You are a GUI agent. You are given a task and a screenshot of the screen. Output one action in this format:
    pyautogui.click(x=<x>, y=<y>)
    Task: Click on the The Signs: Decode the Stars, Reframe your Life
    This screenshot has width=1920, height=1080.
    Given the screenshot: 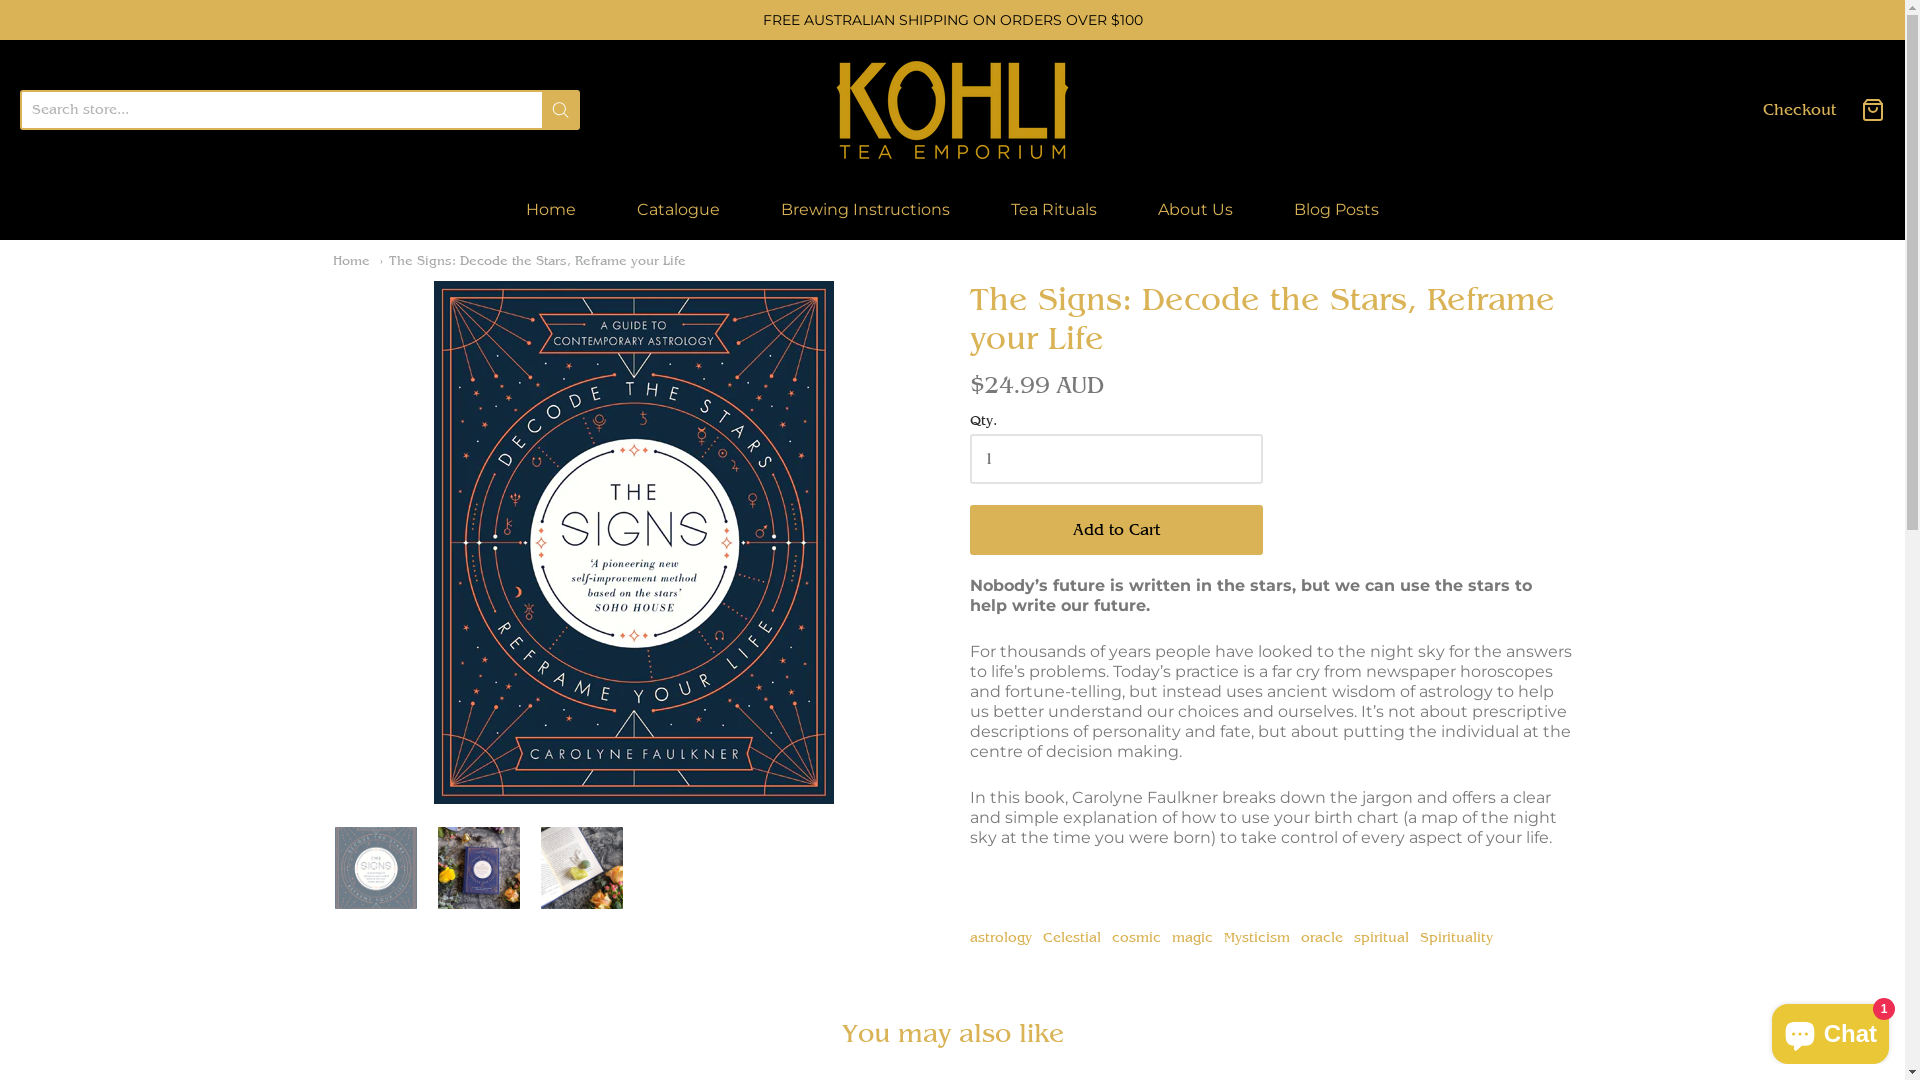 What is the action you would take?
    pyautogui.click(x=634, y=542)
    